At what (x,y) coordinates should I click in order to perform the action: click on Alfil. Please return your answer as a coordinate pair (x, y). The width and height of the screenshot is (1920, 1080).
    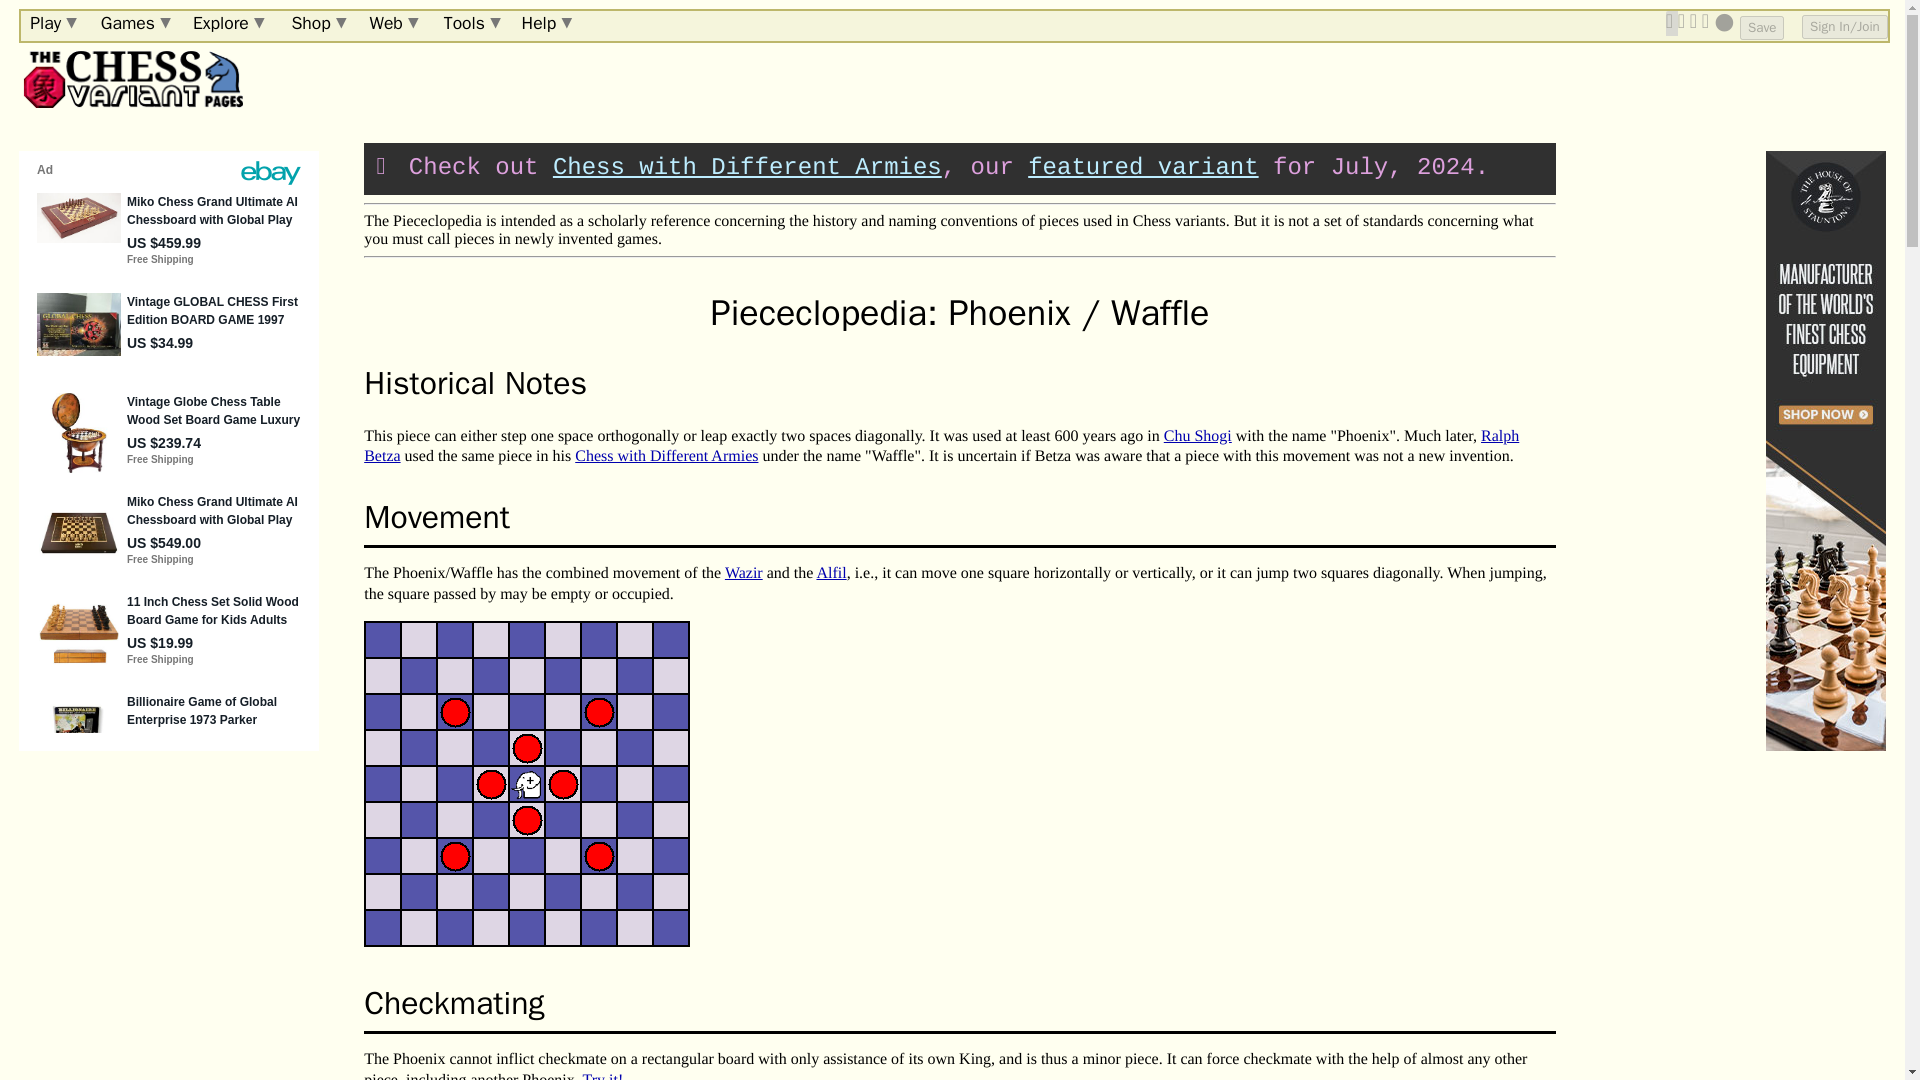
    Looking at the image, I should click on (831, 573).